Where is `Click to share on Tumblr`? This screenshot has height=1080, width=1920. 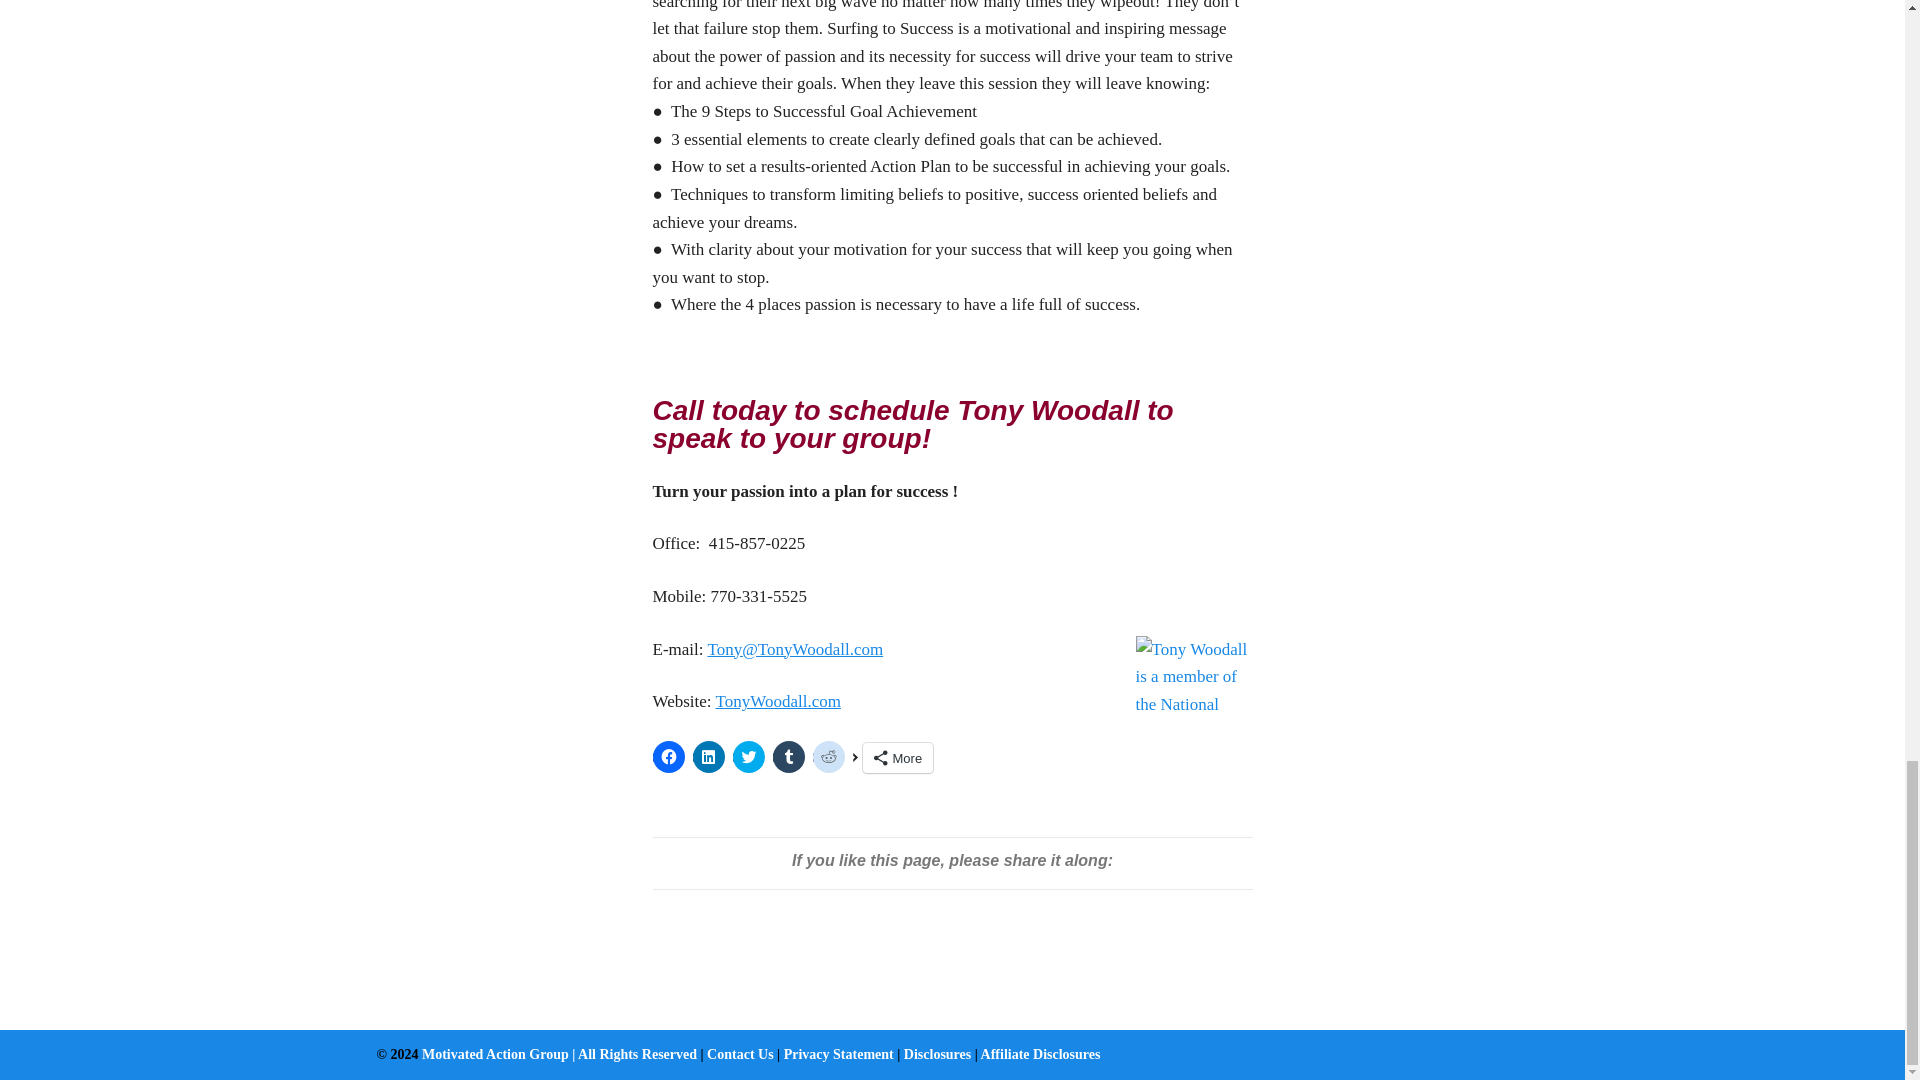
Click to share on Tumblr is located at coordinates (788, 756).